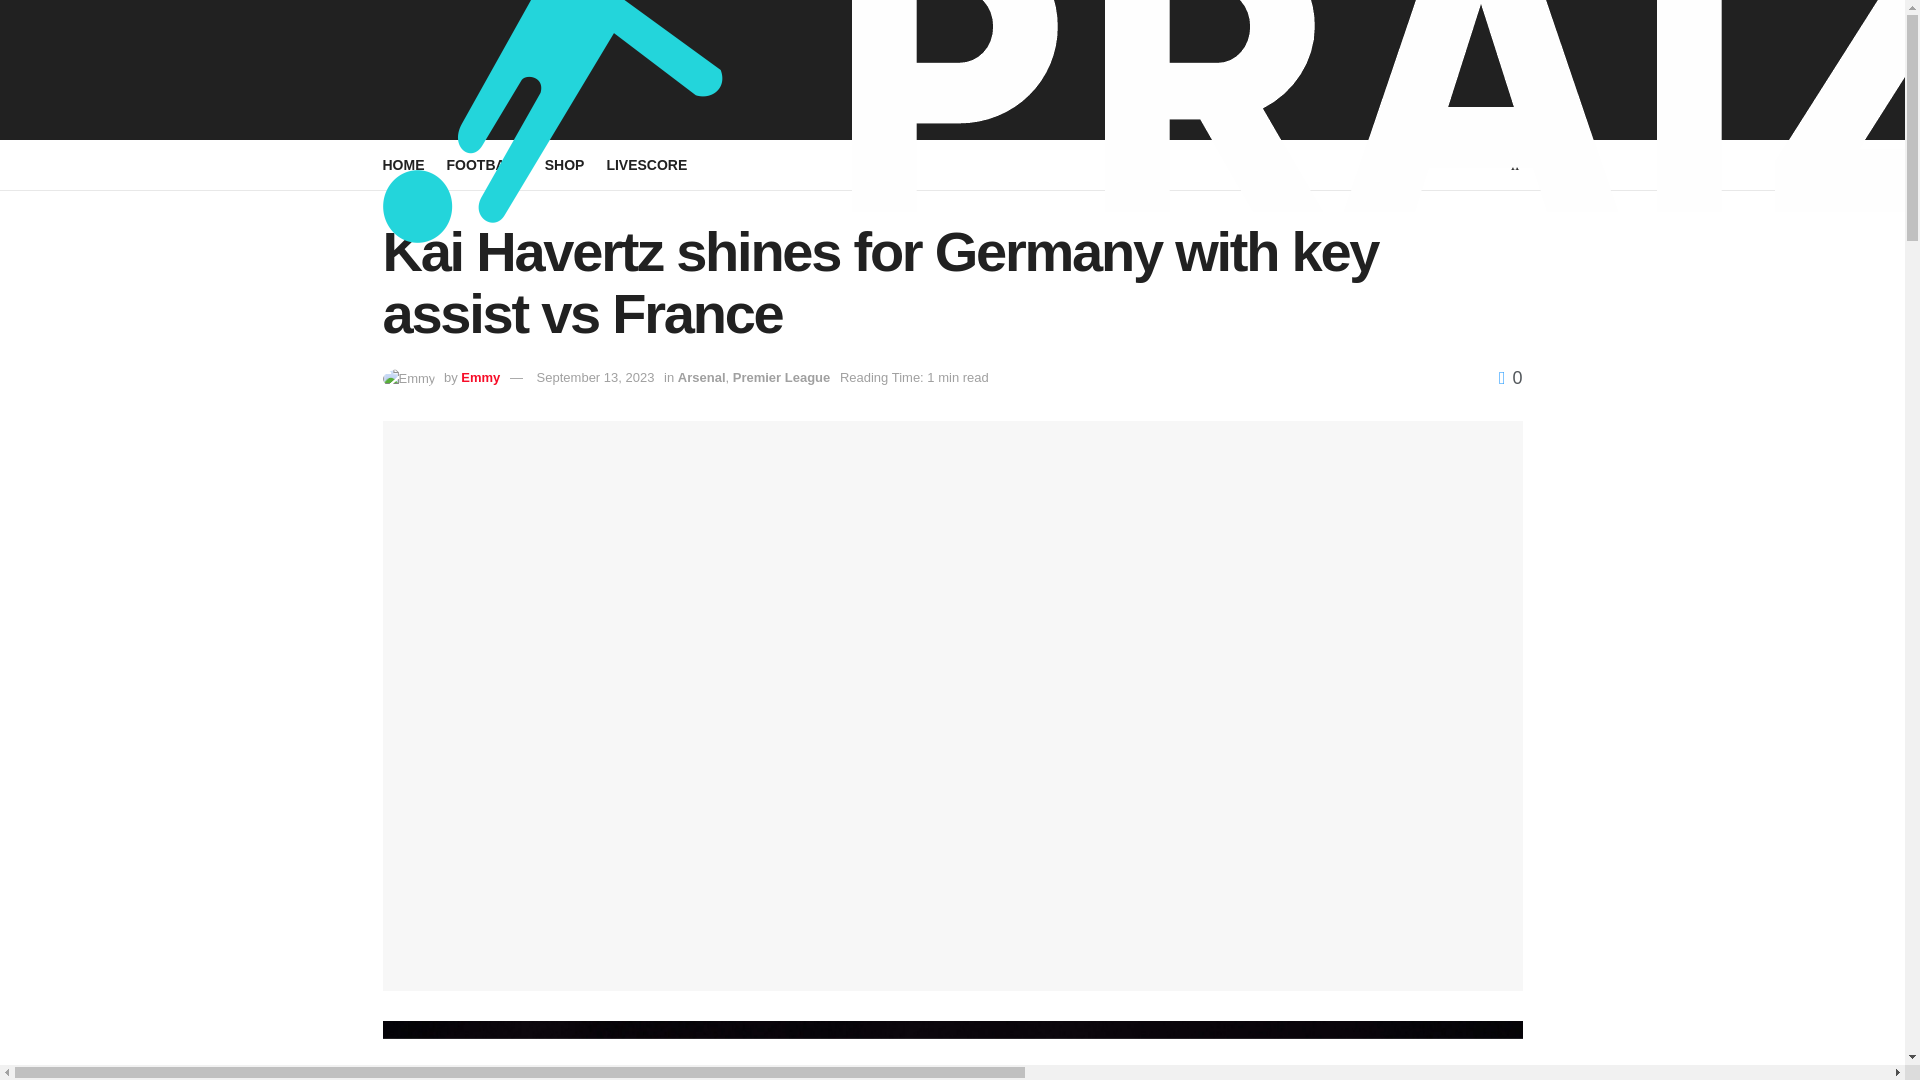  Describe the element at coordinates (484, 165) in the screenshot. I see `FOOTBALL` at that location.